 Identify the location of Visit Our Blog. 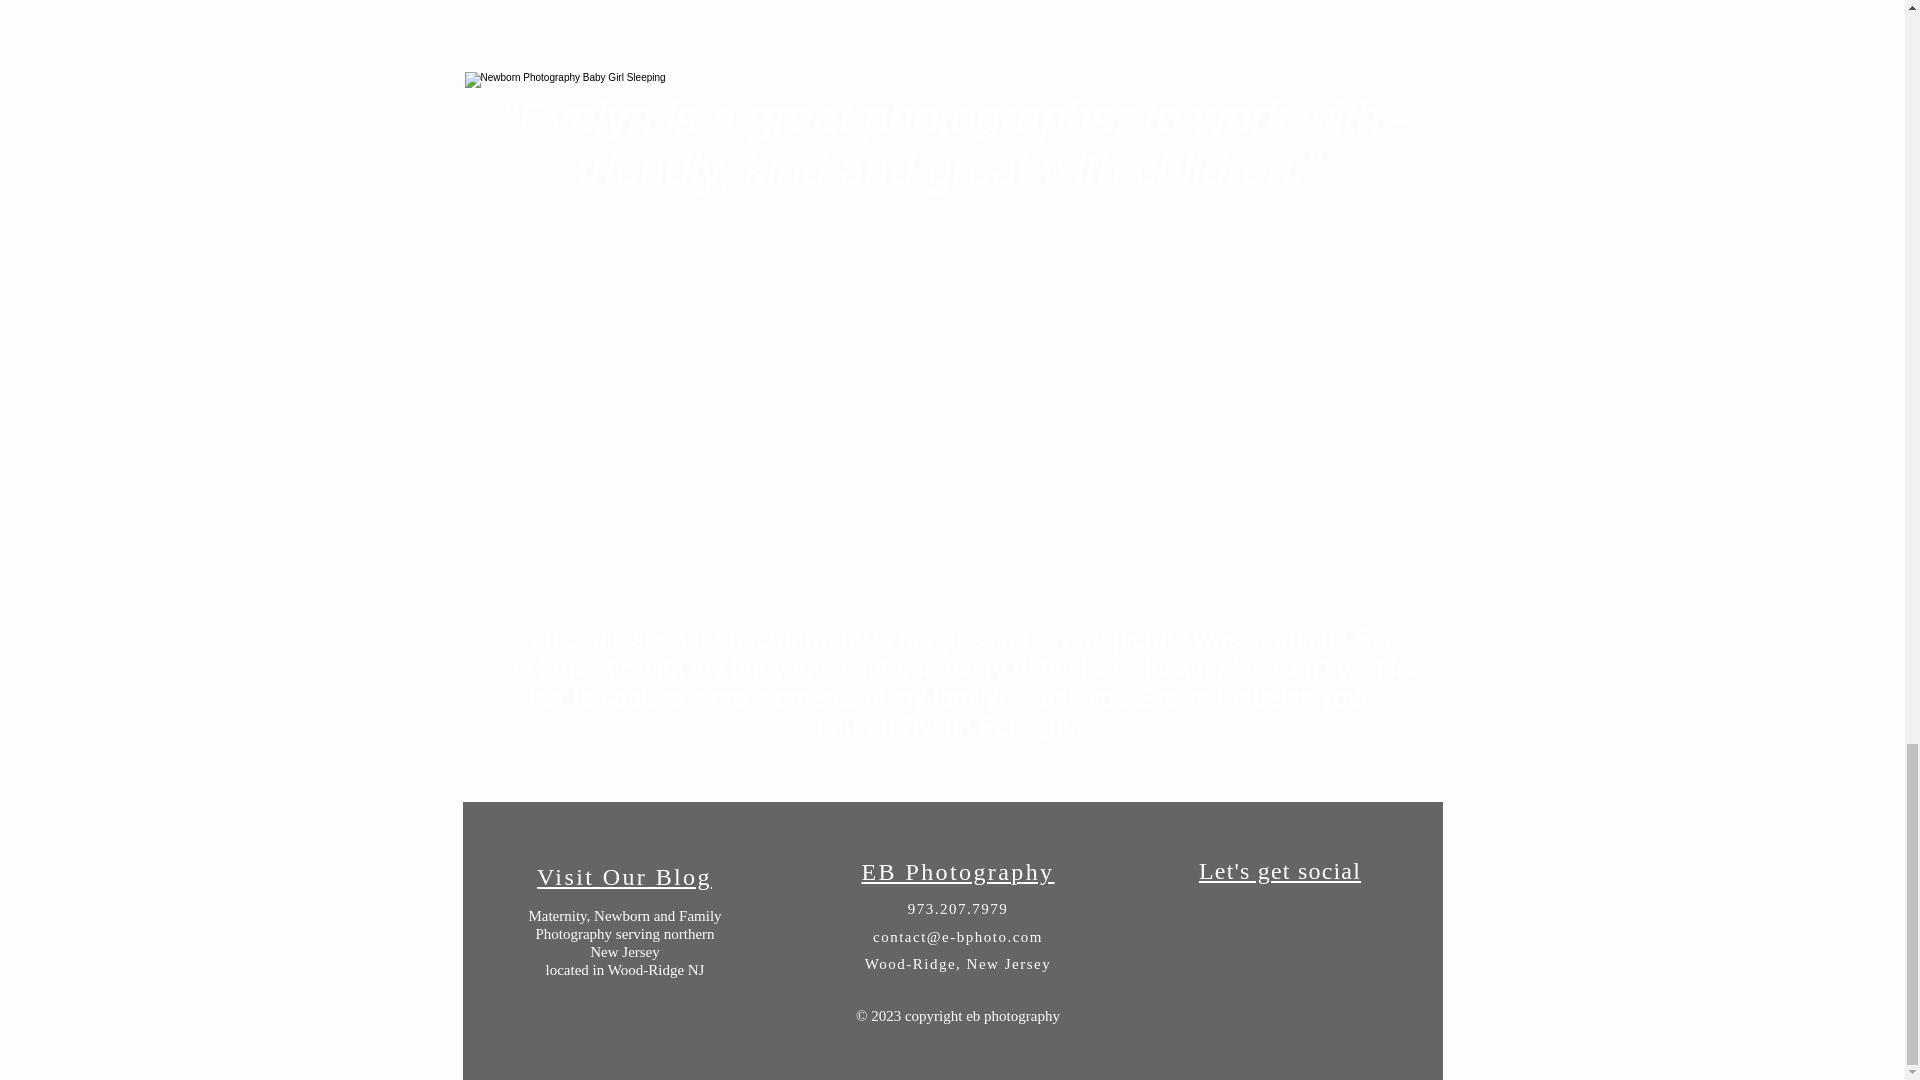
(624, 876).